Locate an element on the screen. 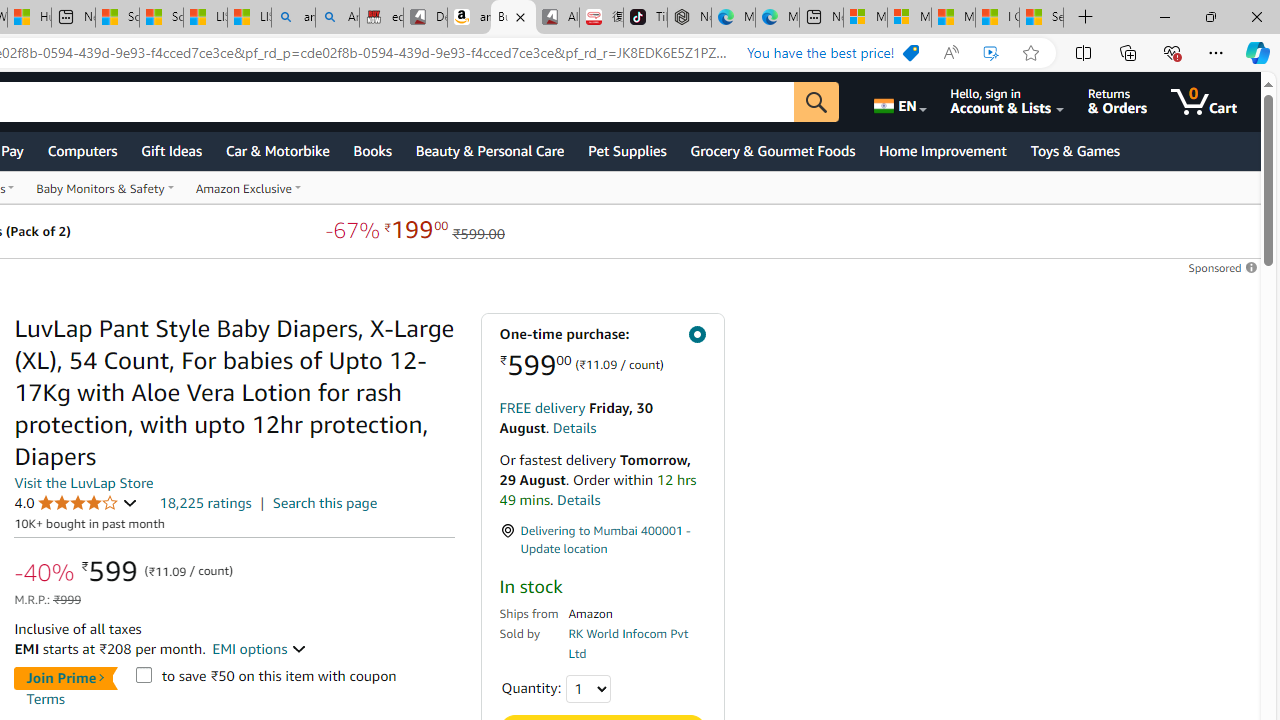  Toys & Games is located at coordinates (1074, 150).